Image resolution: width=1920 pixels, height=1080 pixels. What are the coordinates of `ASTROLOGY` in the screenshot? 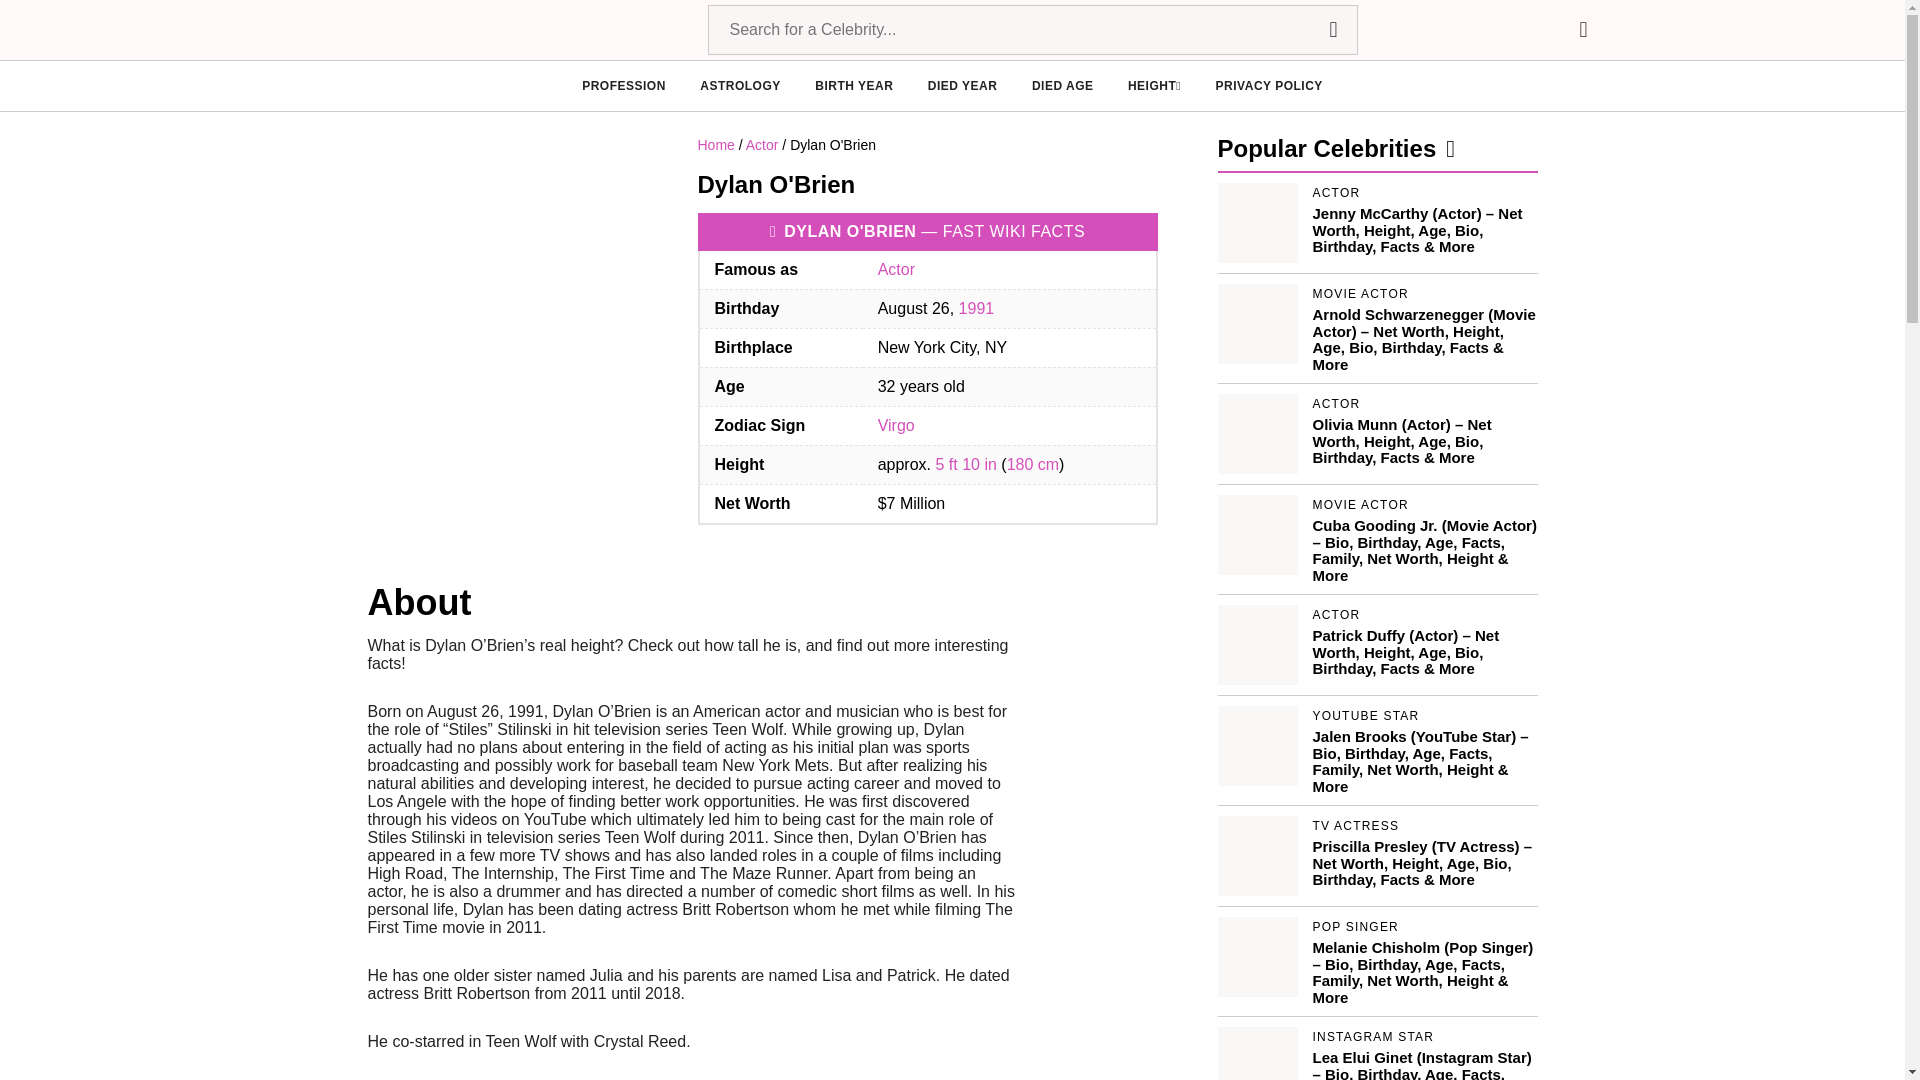 It's located at (740, 86).